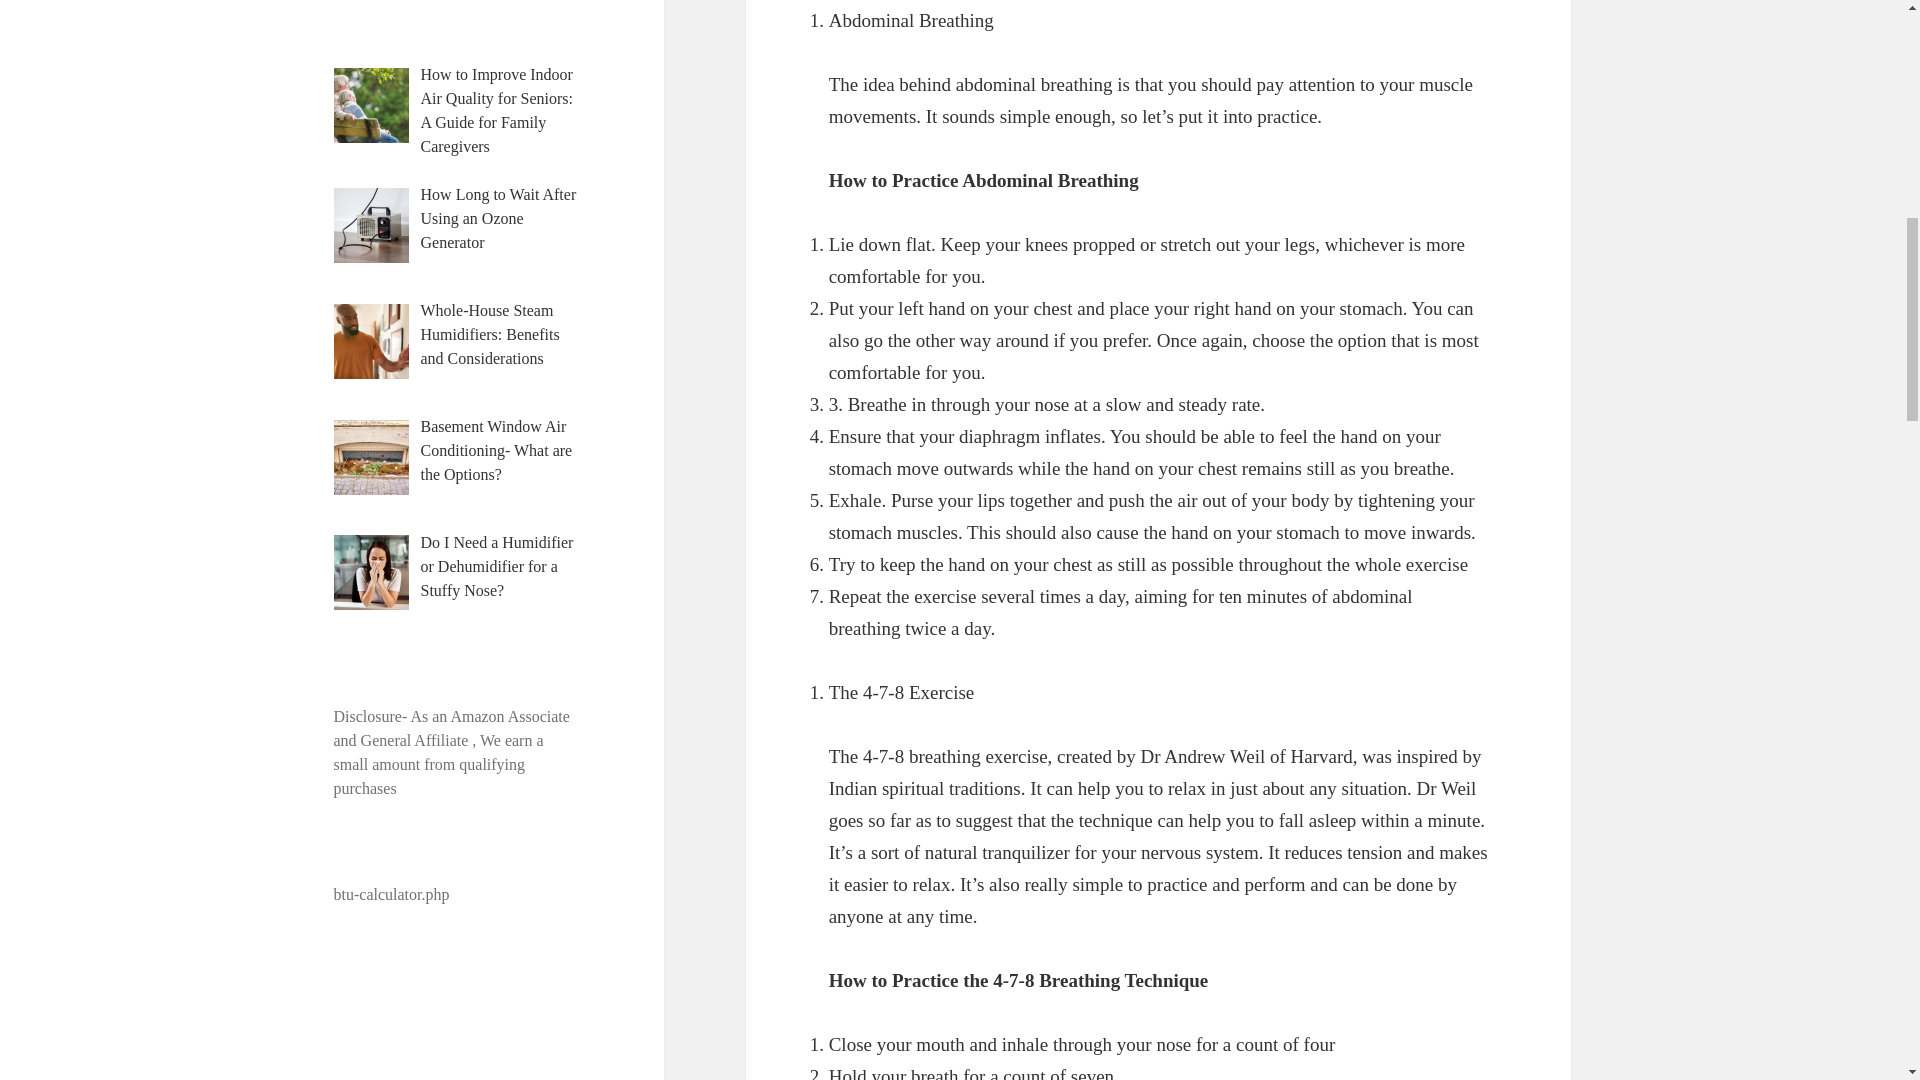 The height and width of the screenshot is (1080, 1920). What do you see at coordinates (490, 334) in the screenshot?
I see `Whole-House Steam Humidifiers: Benefits and Considerations` at bounding box center [490, 334].